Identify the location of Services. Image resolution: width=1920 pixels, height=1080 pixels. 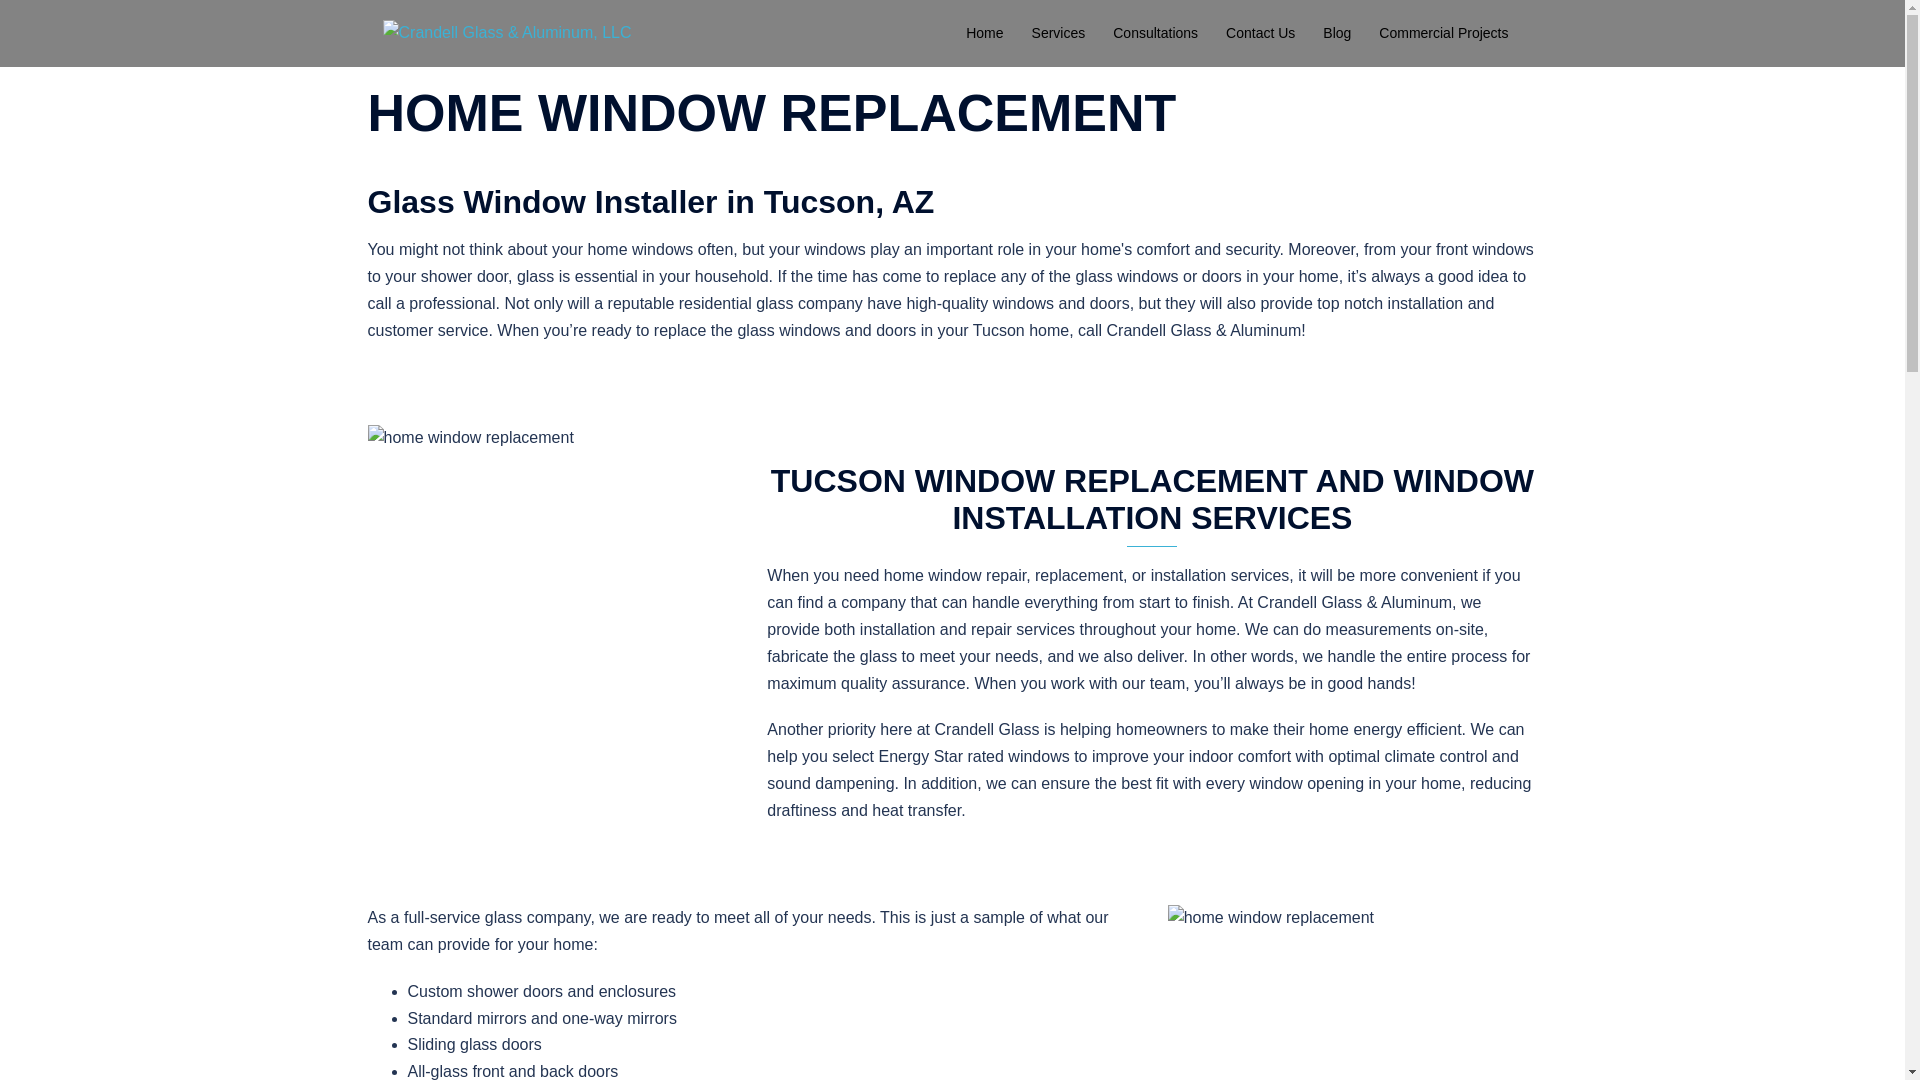
(1059, 34).